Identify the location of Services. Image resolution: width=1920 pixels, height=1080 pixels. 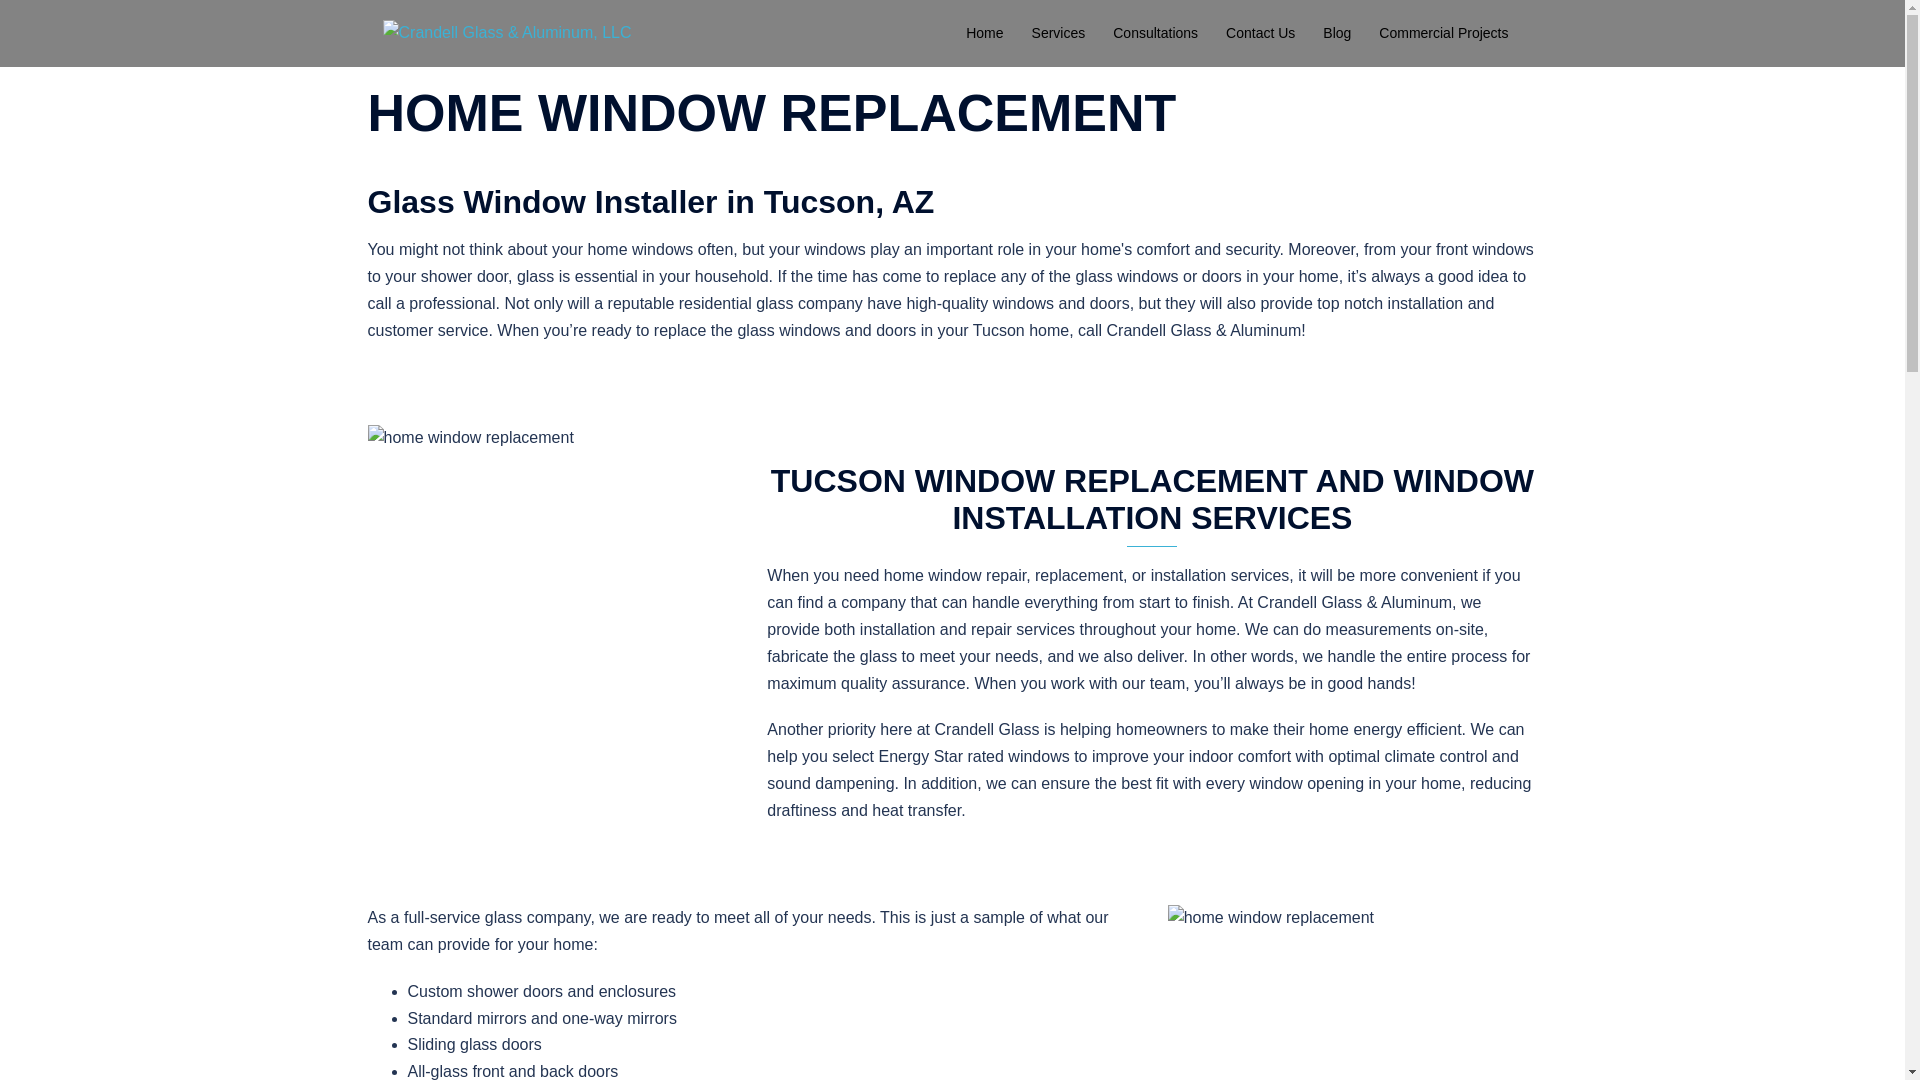
(1059, 34).